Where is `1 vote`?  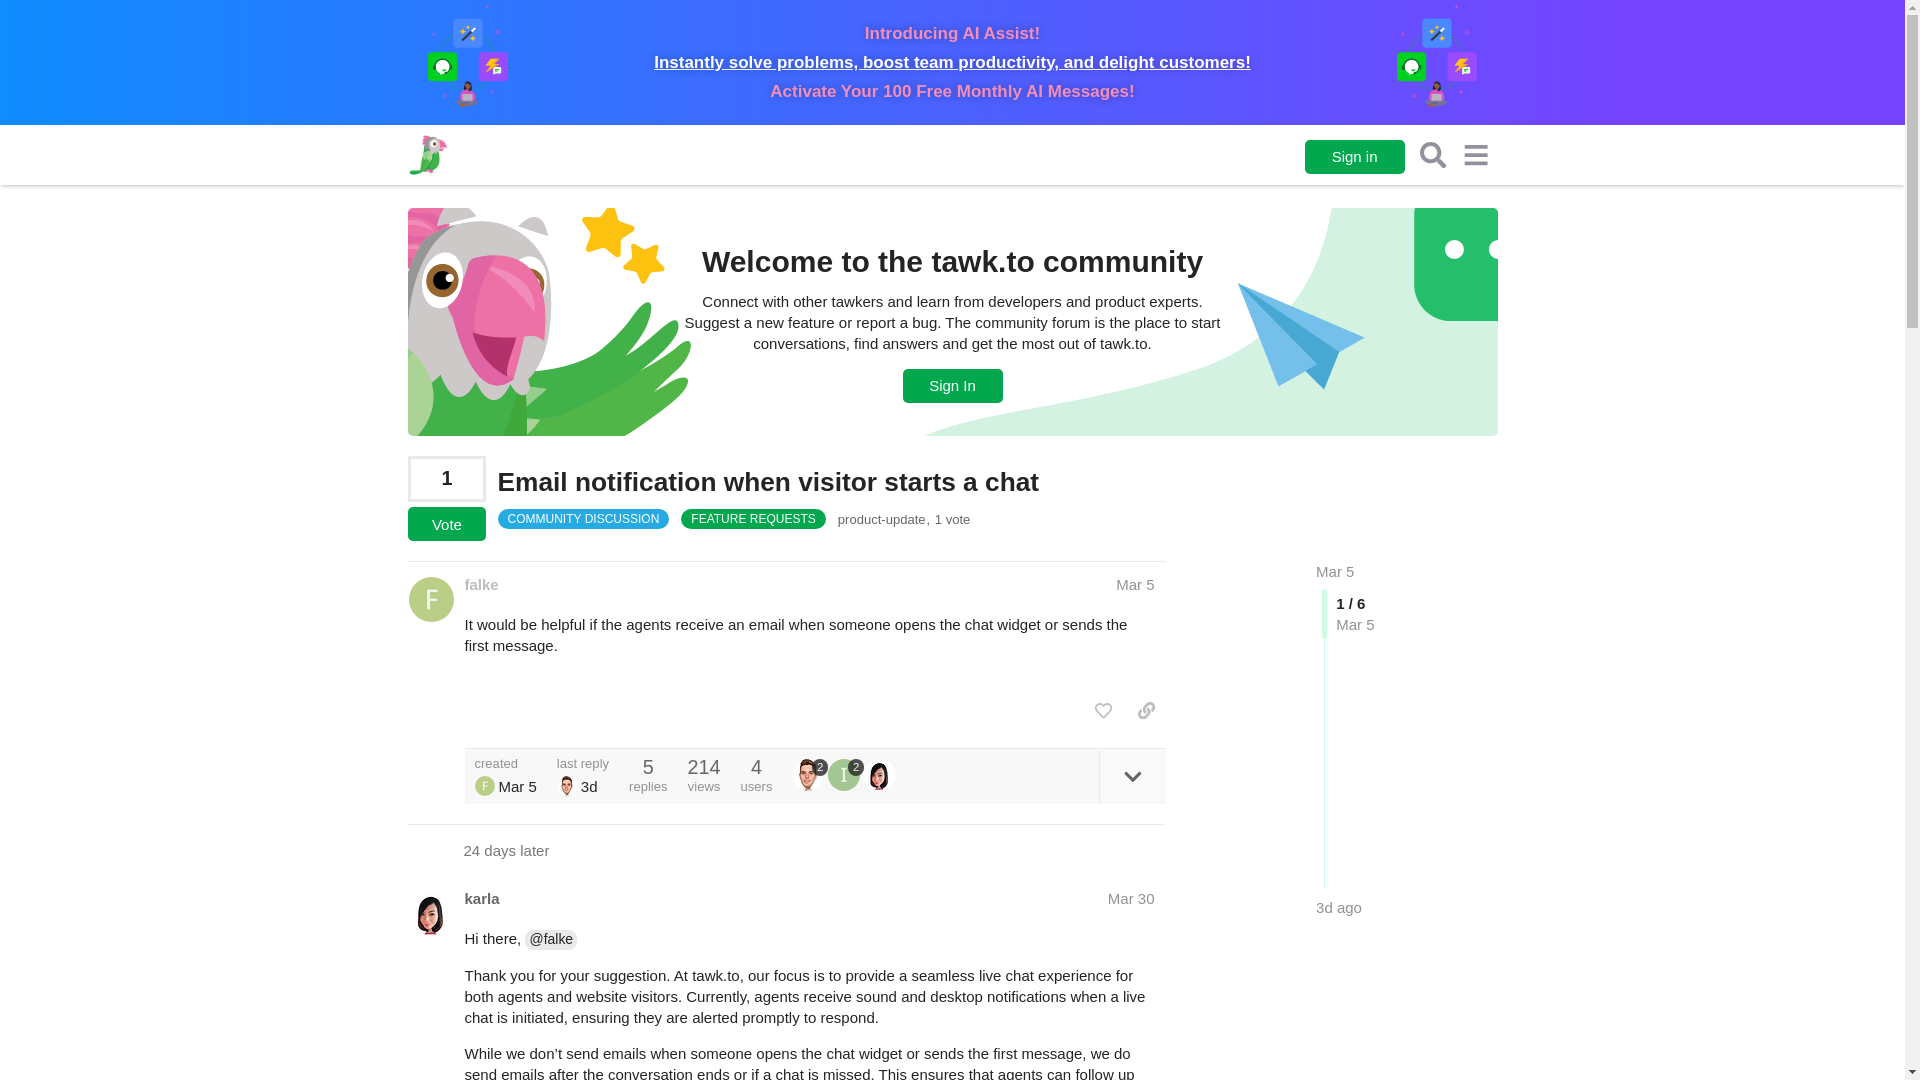
1 vote is located at coordinates (953, 520).